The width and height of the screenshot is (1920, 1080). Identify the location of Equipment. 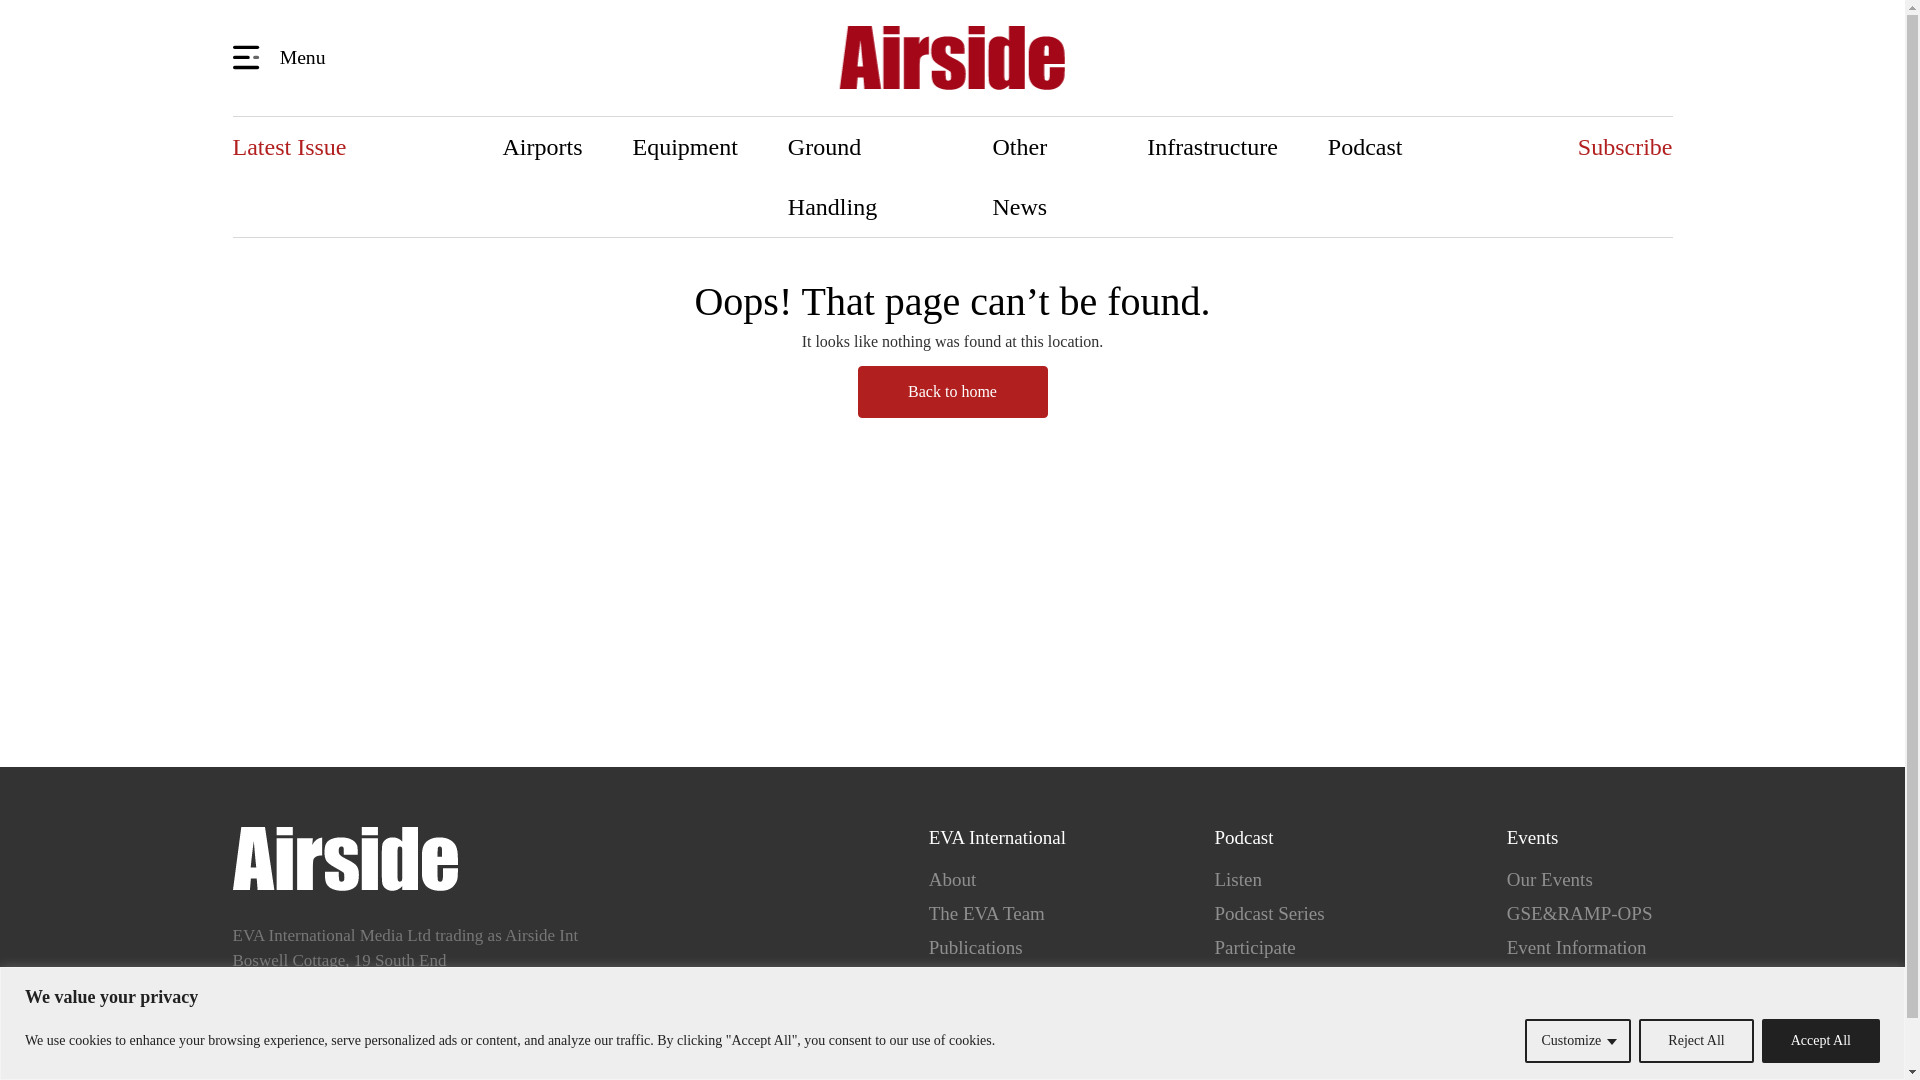
(685, 146).